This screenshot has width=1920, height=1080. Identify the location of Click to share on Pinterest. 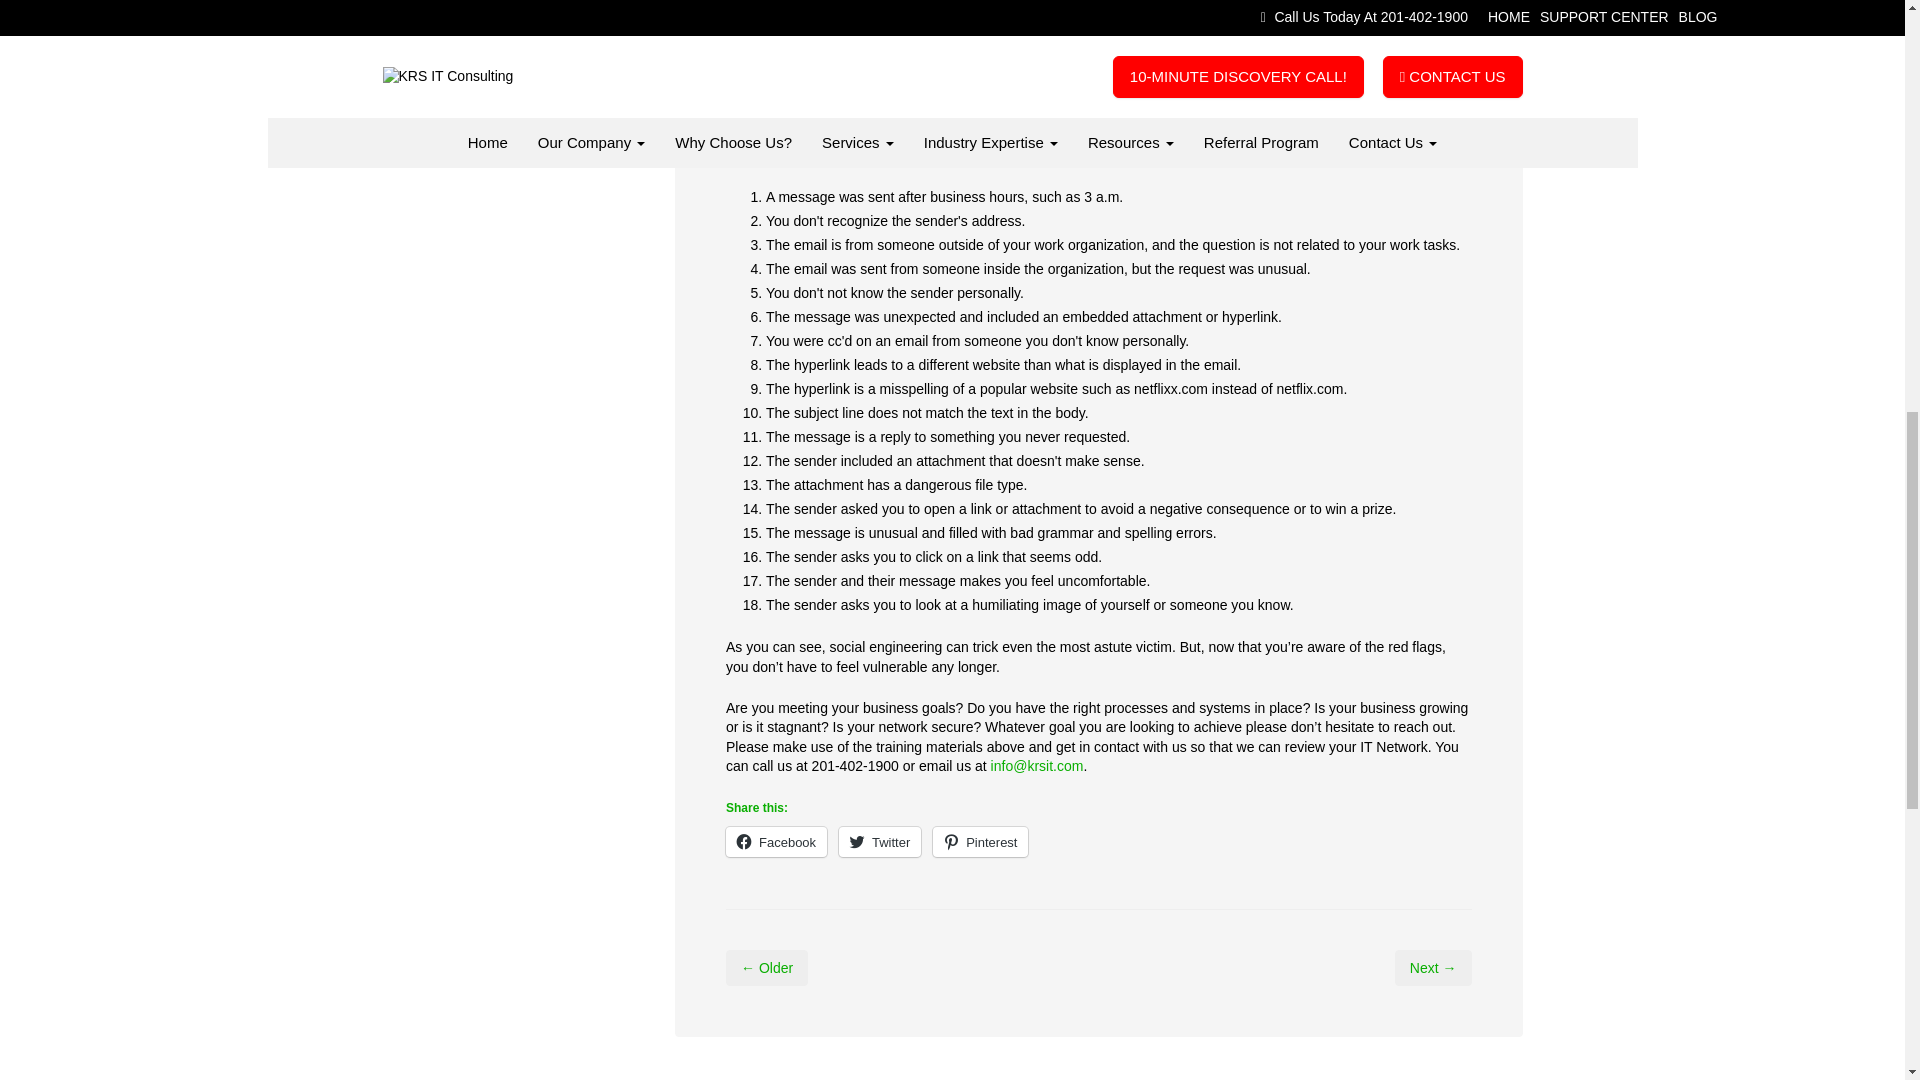
(980, 842).